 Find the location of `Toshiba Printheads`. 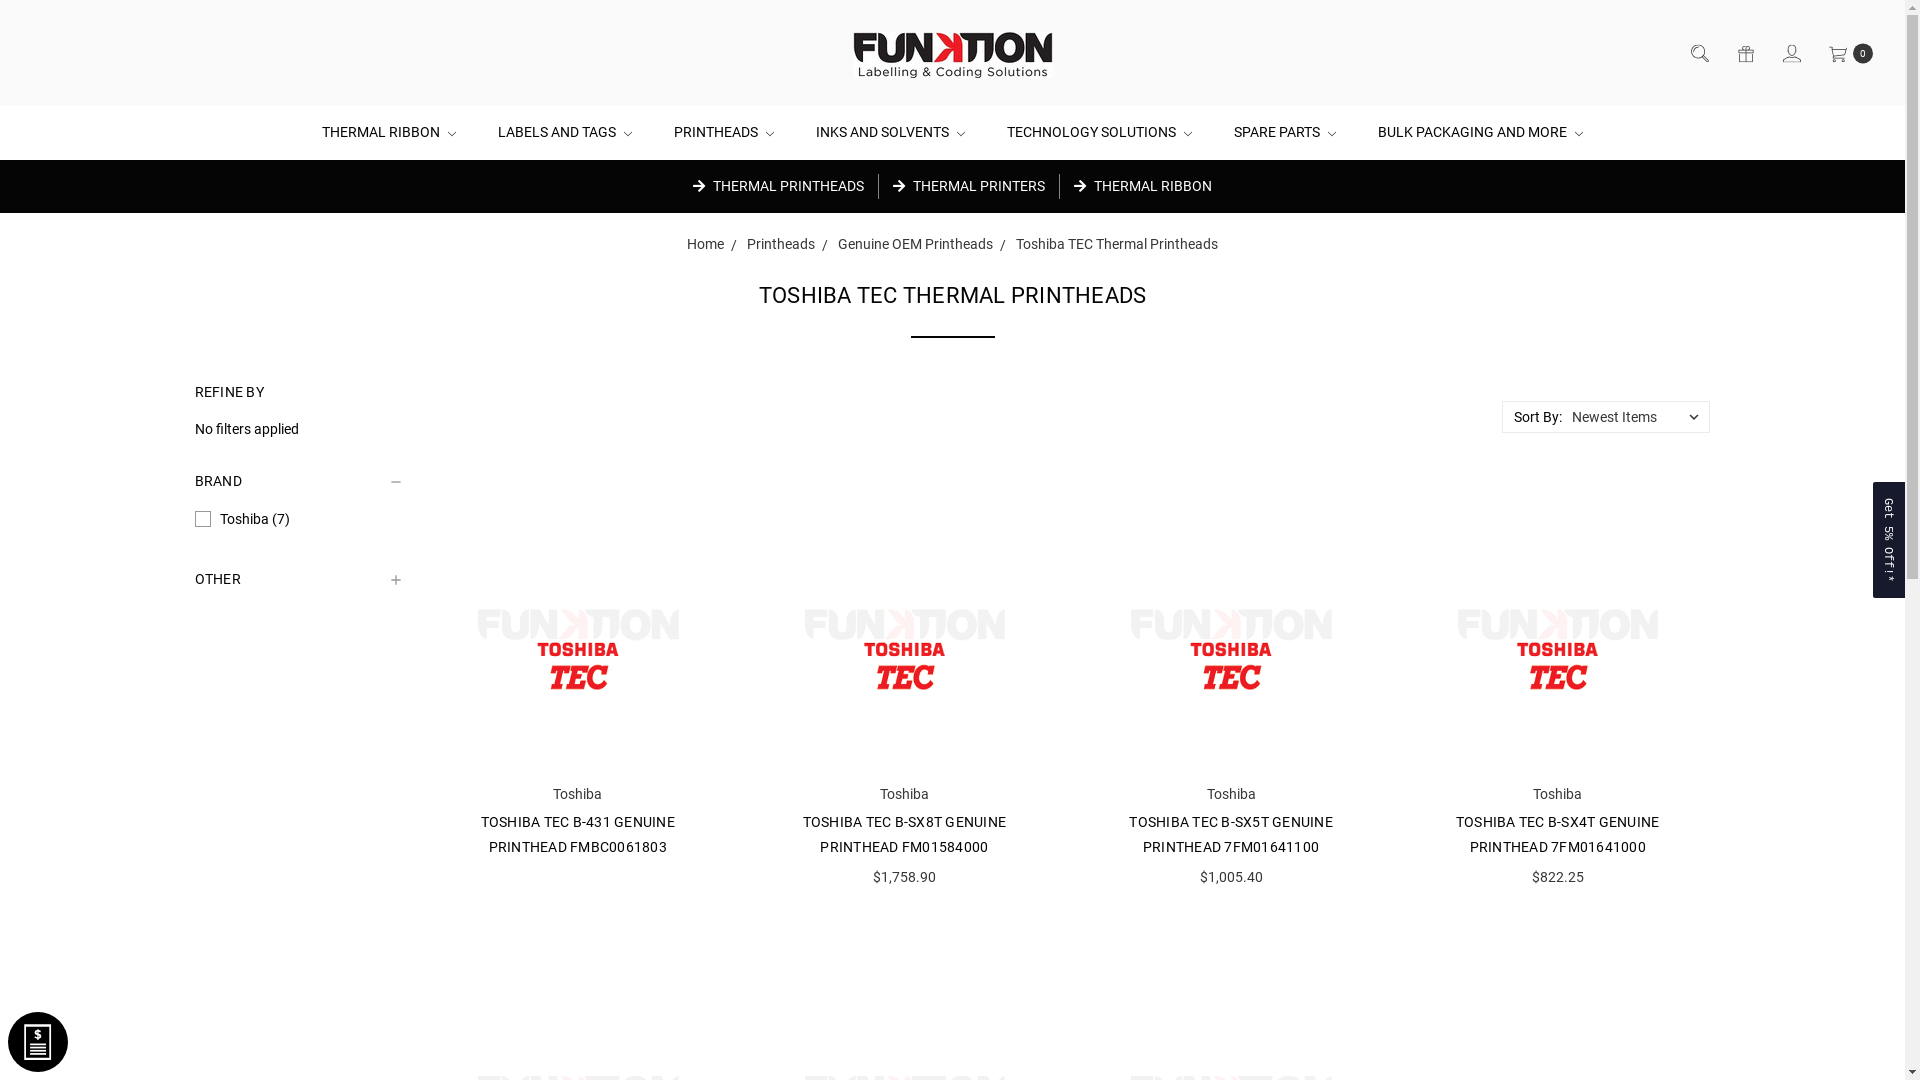

Toshiba Printheads is located at coordinates (1231, 635).